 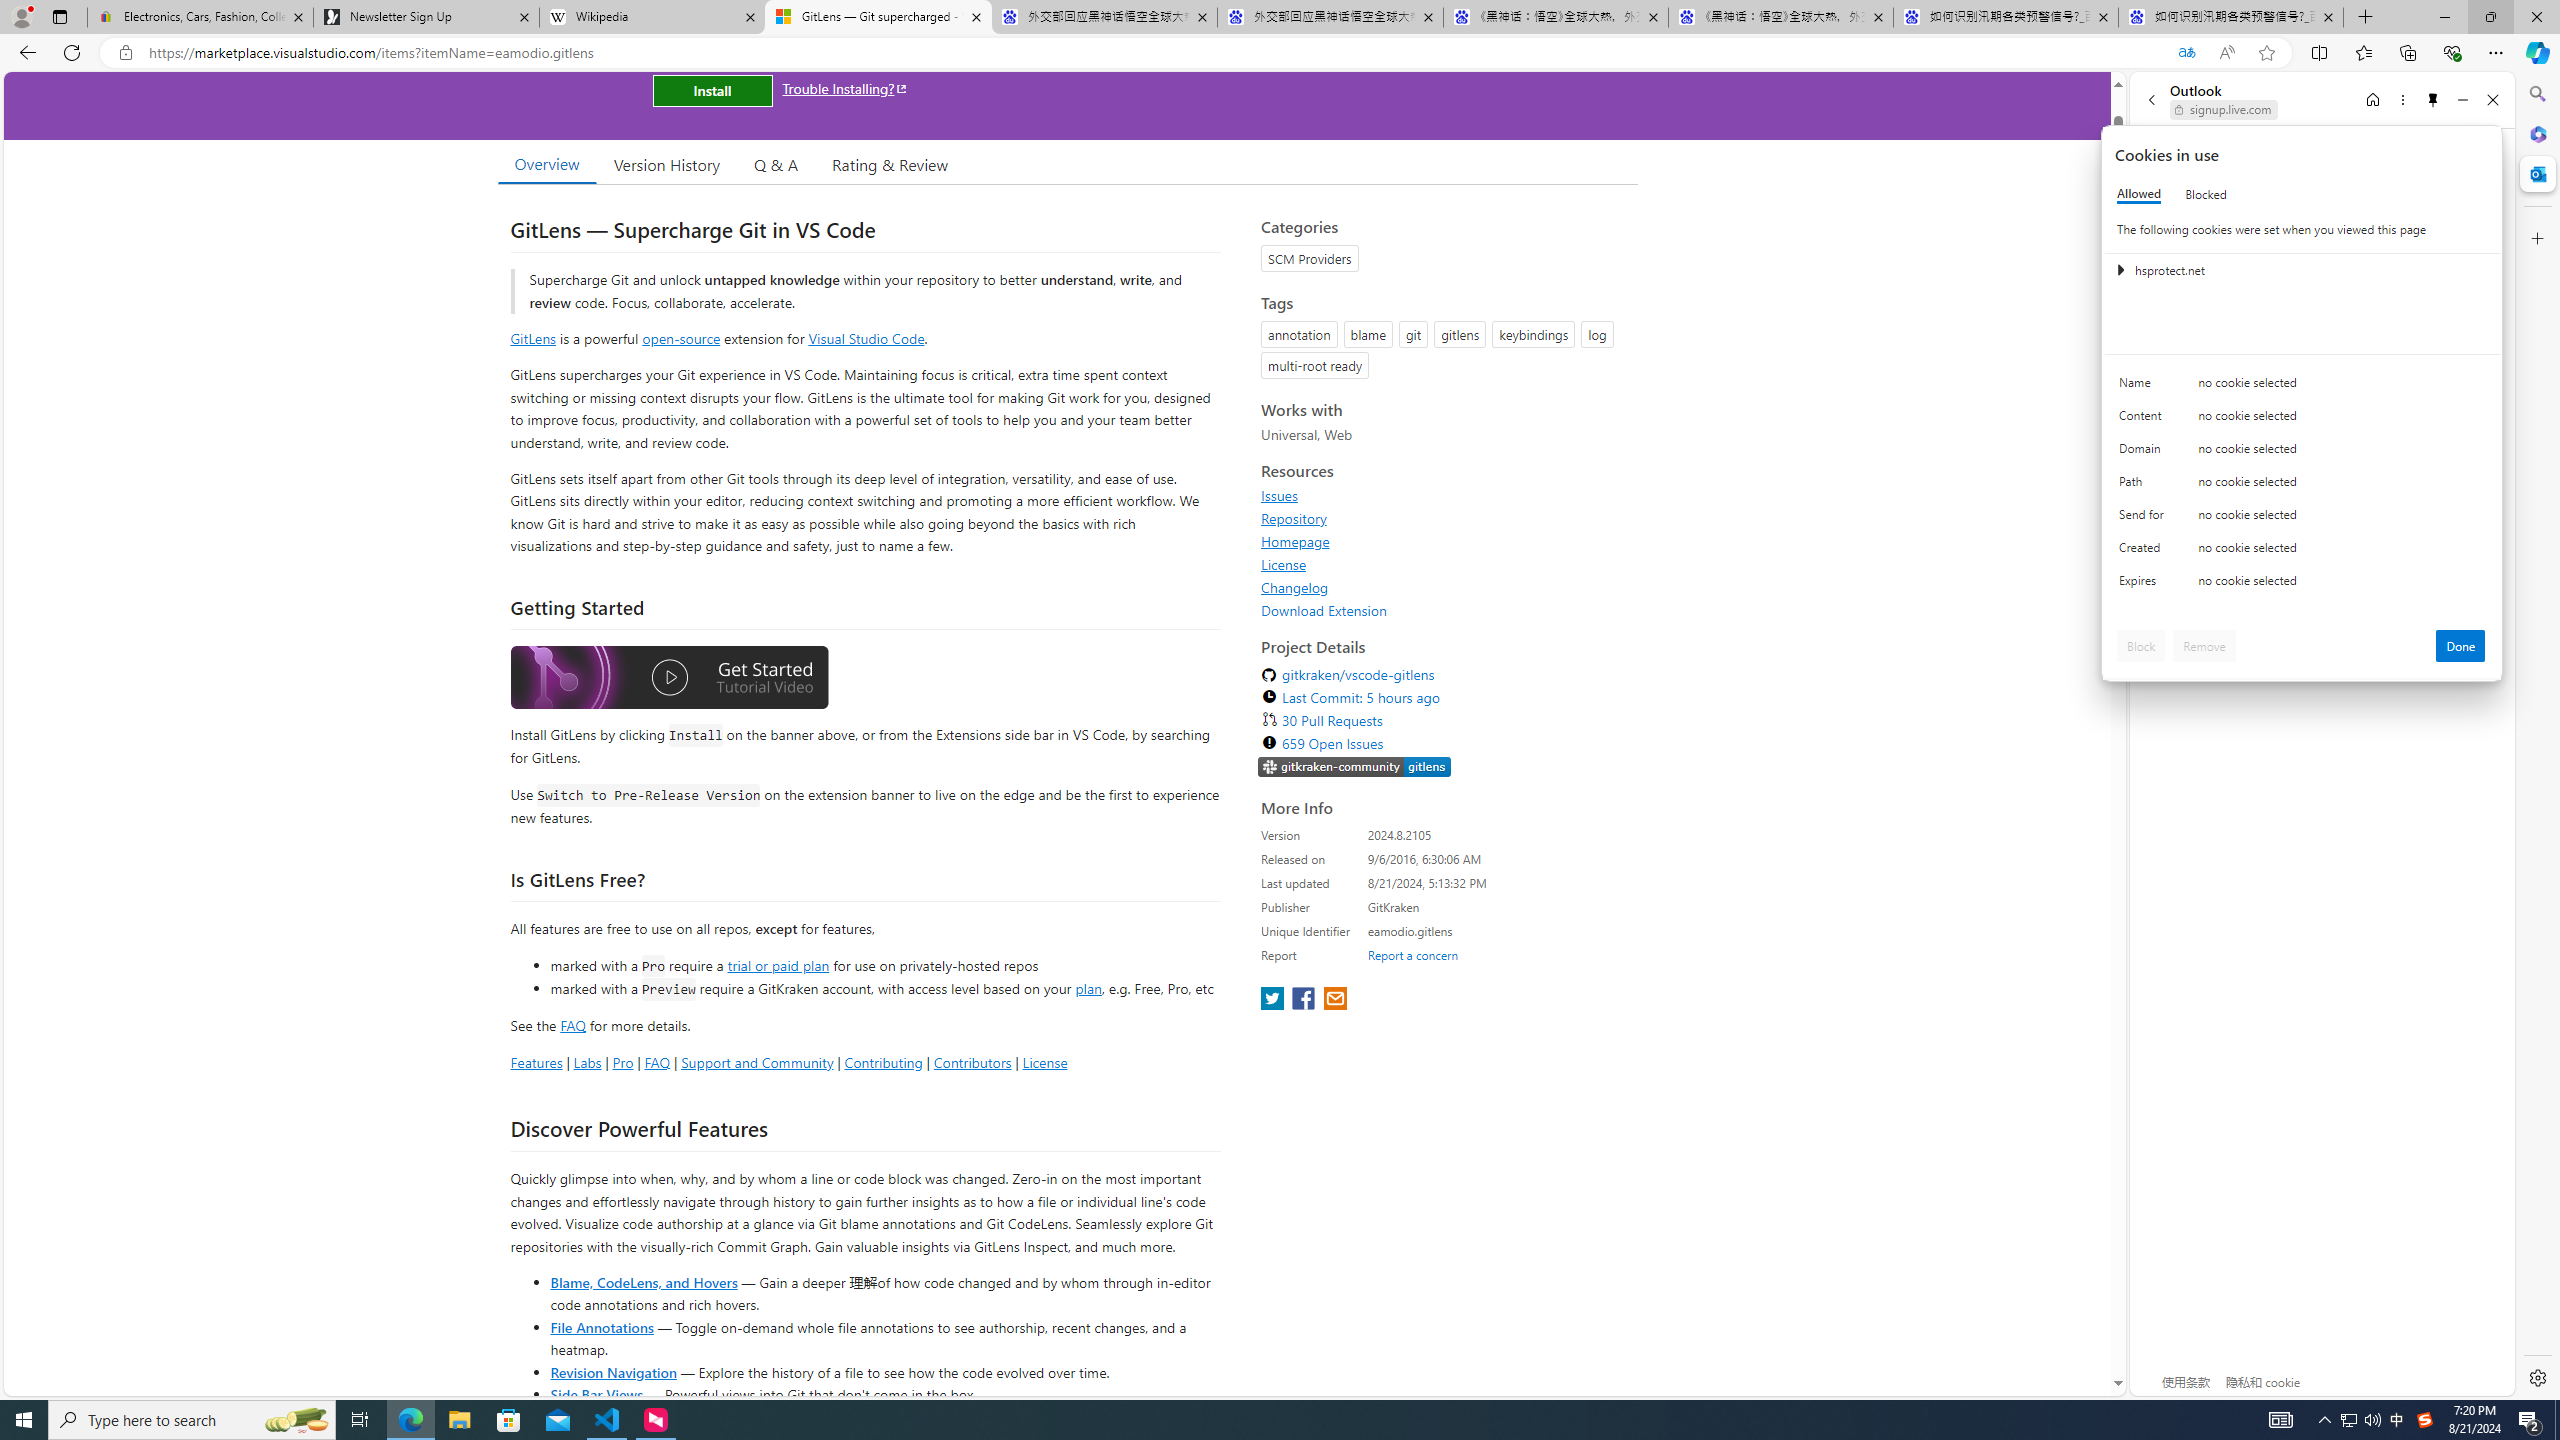 I want to click on Done, so click(x=2461, y=646).